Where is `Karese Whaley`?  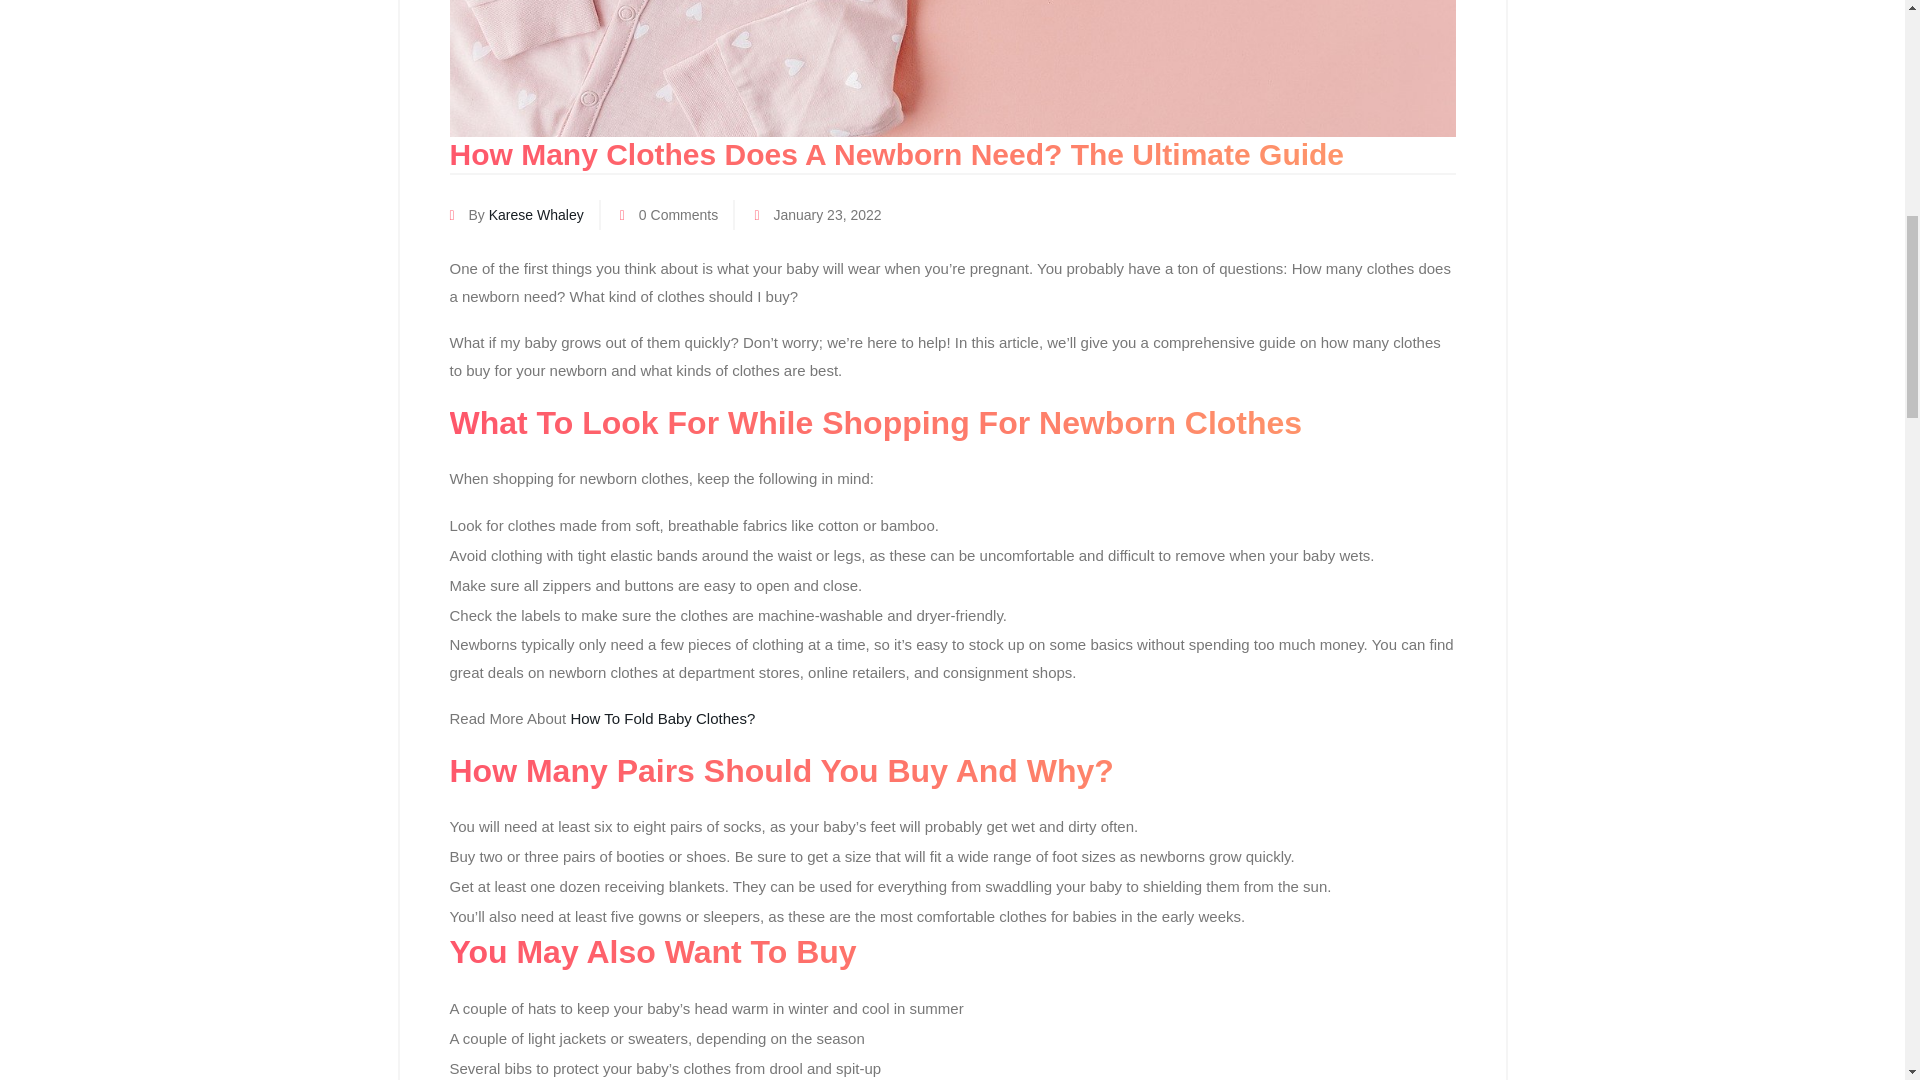 Karese Whaley is located at coordinates (536, 214).